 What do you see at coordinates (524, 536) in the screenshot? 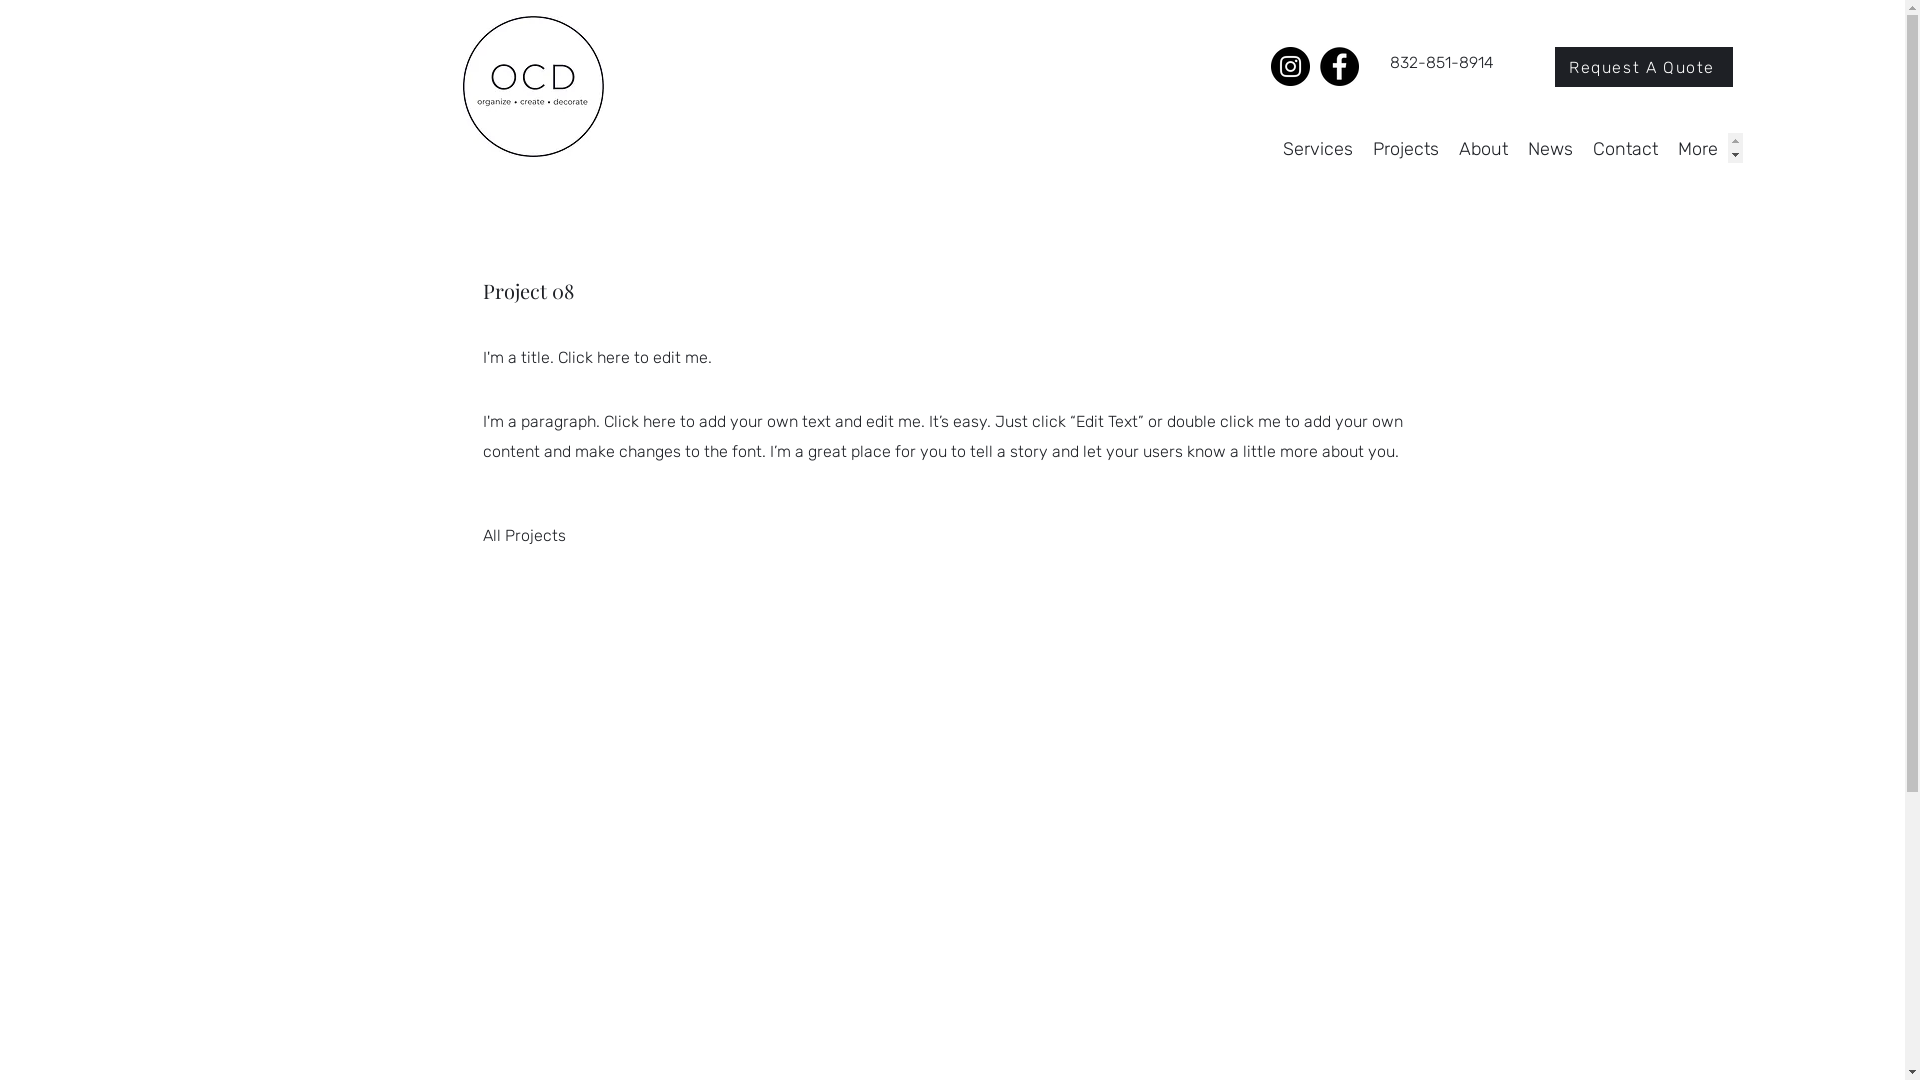
I see `All Projects` at bounding box center [524, 536].